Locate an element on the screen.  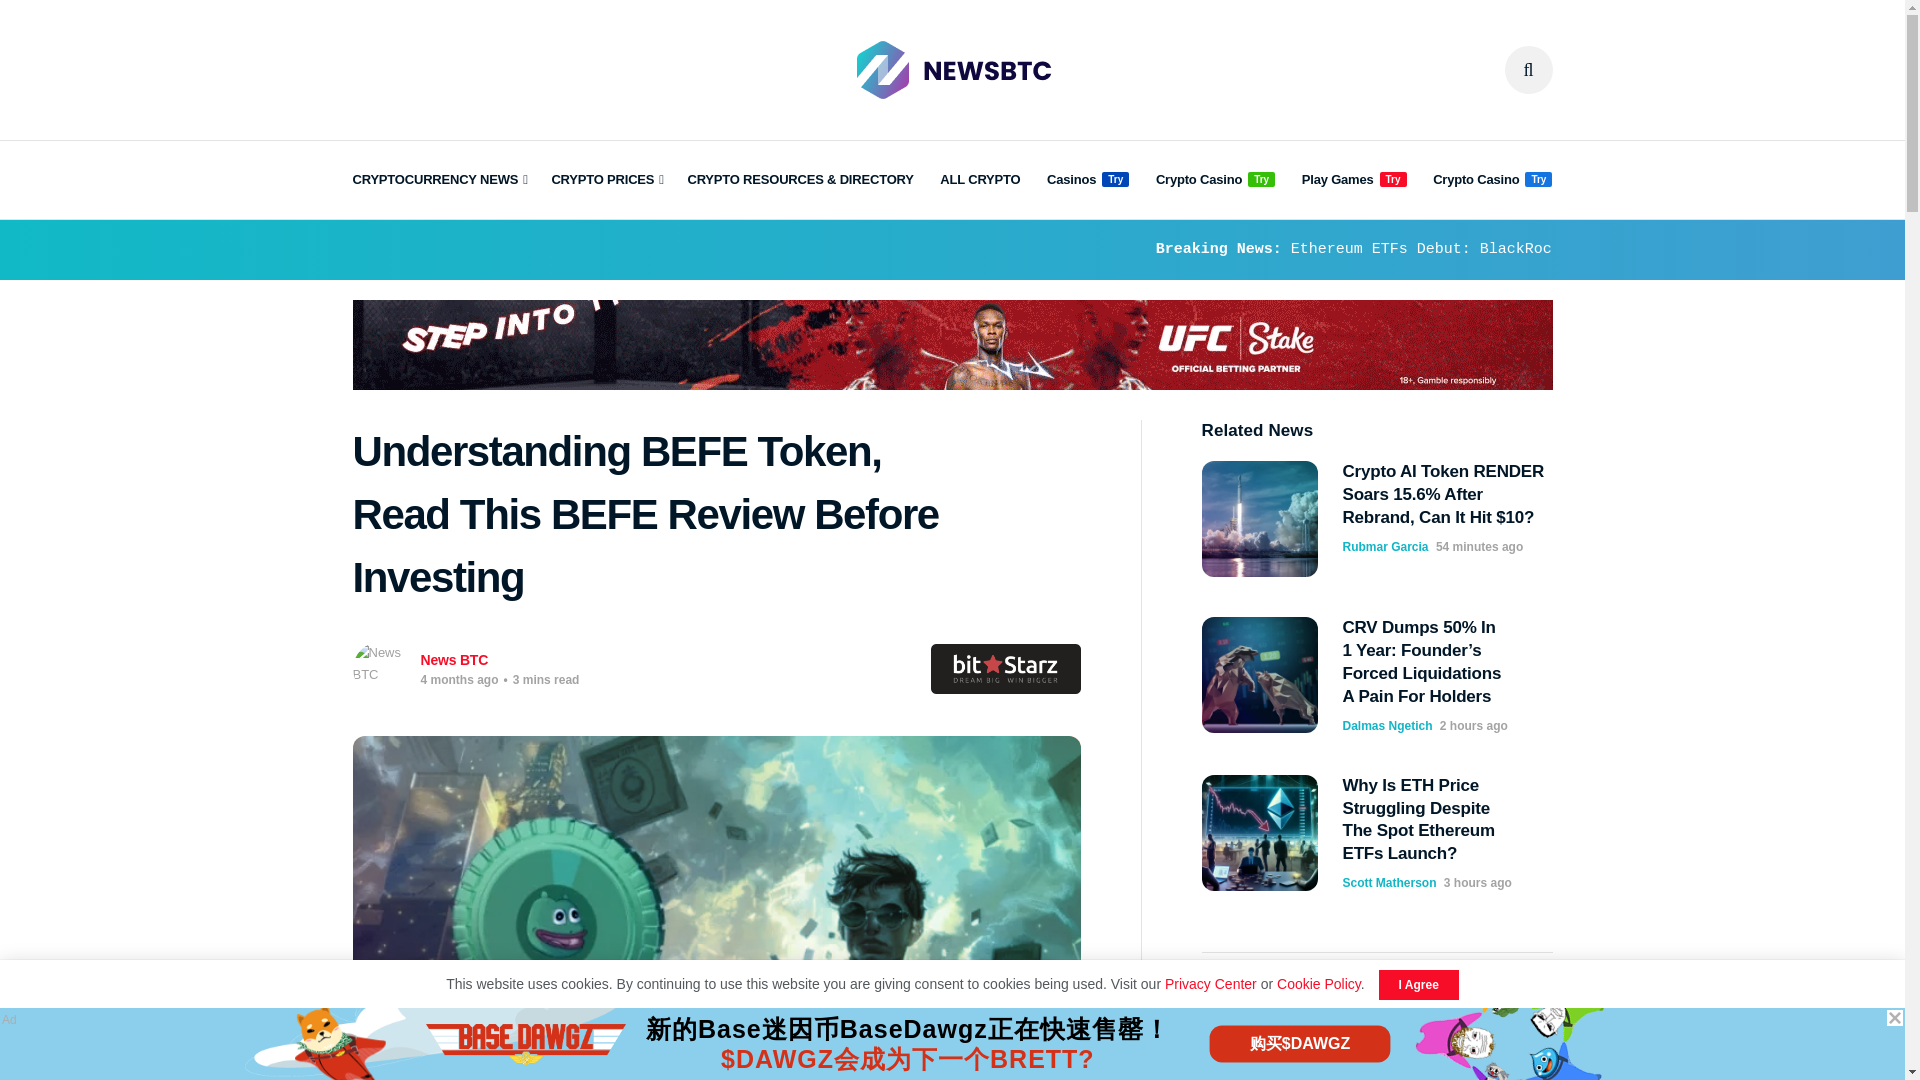
CRYPTOCURRENCY NEWS is located at coordinates (438, 180).